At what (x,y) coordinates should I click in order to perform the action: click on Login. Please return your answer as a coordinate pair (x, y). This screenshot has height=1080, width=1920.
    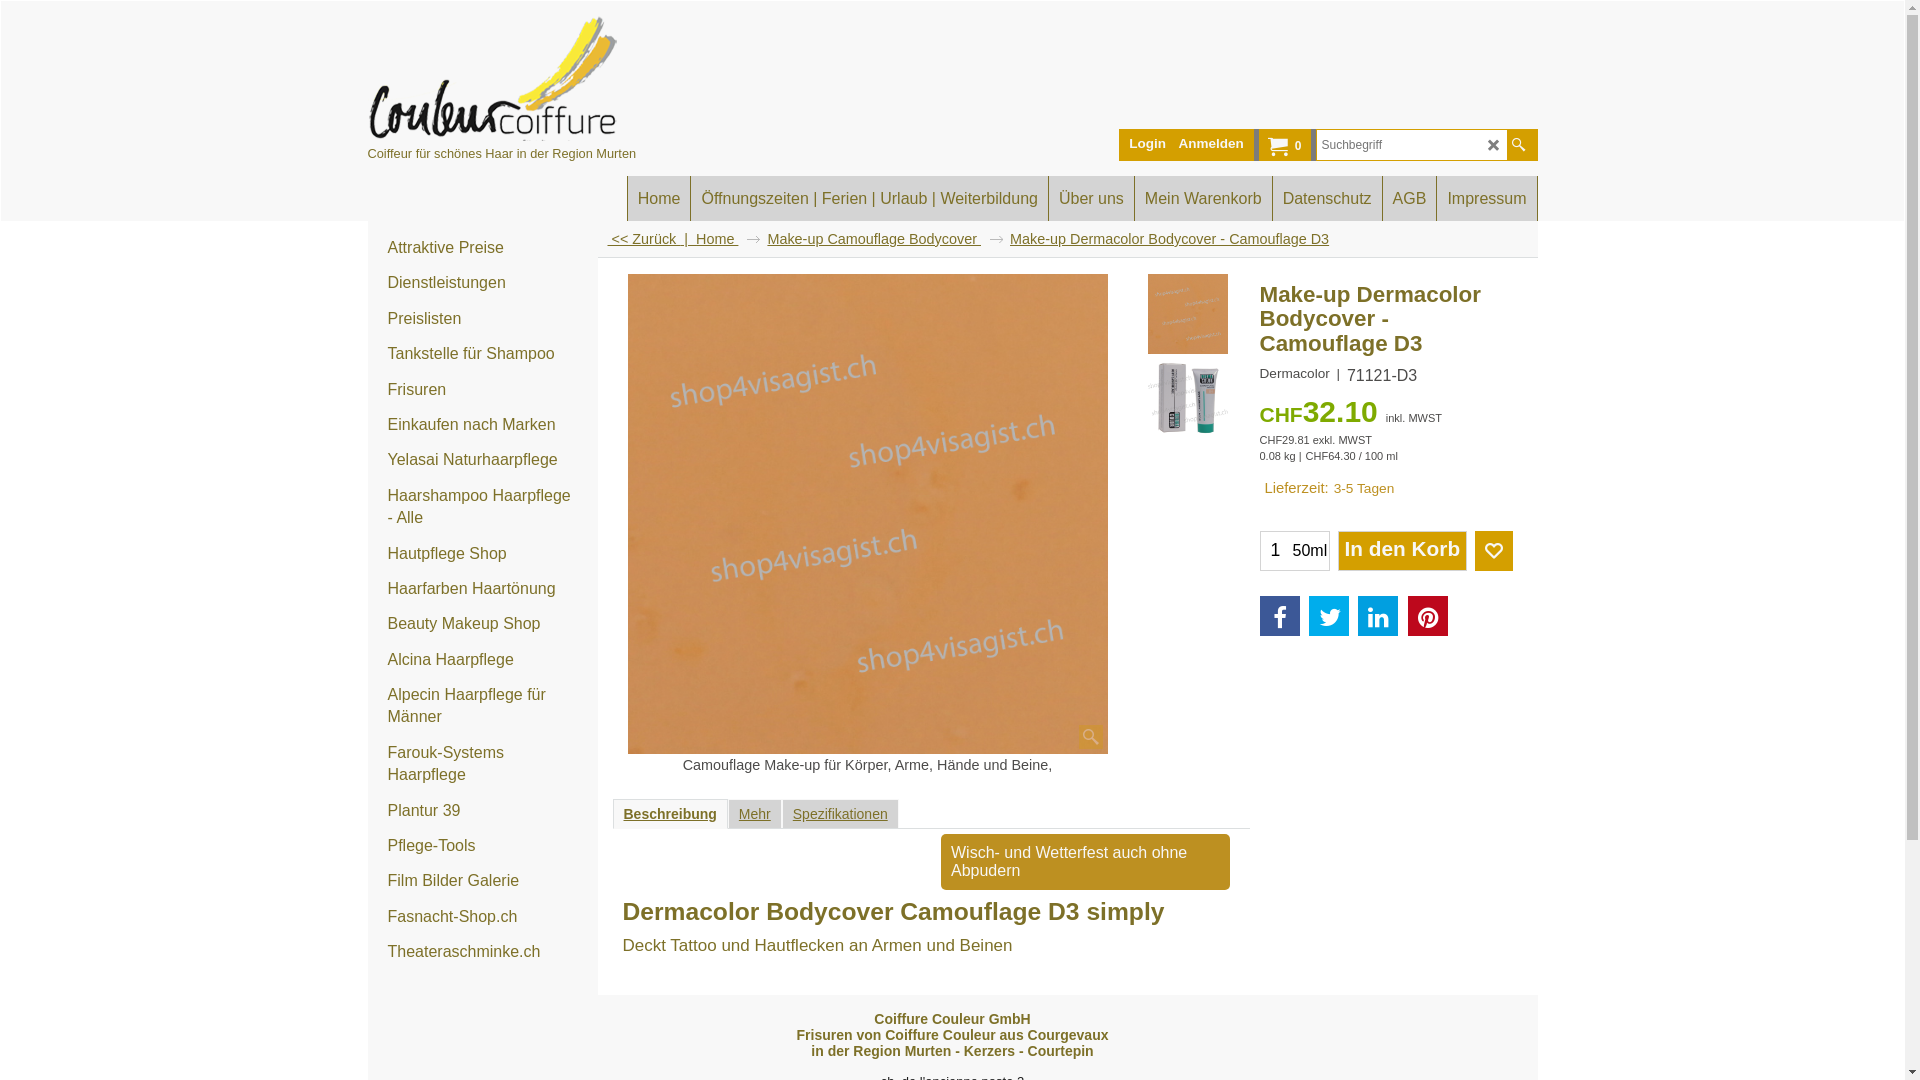
    Looking at the image, I should click on (1148, 144).